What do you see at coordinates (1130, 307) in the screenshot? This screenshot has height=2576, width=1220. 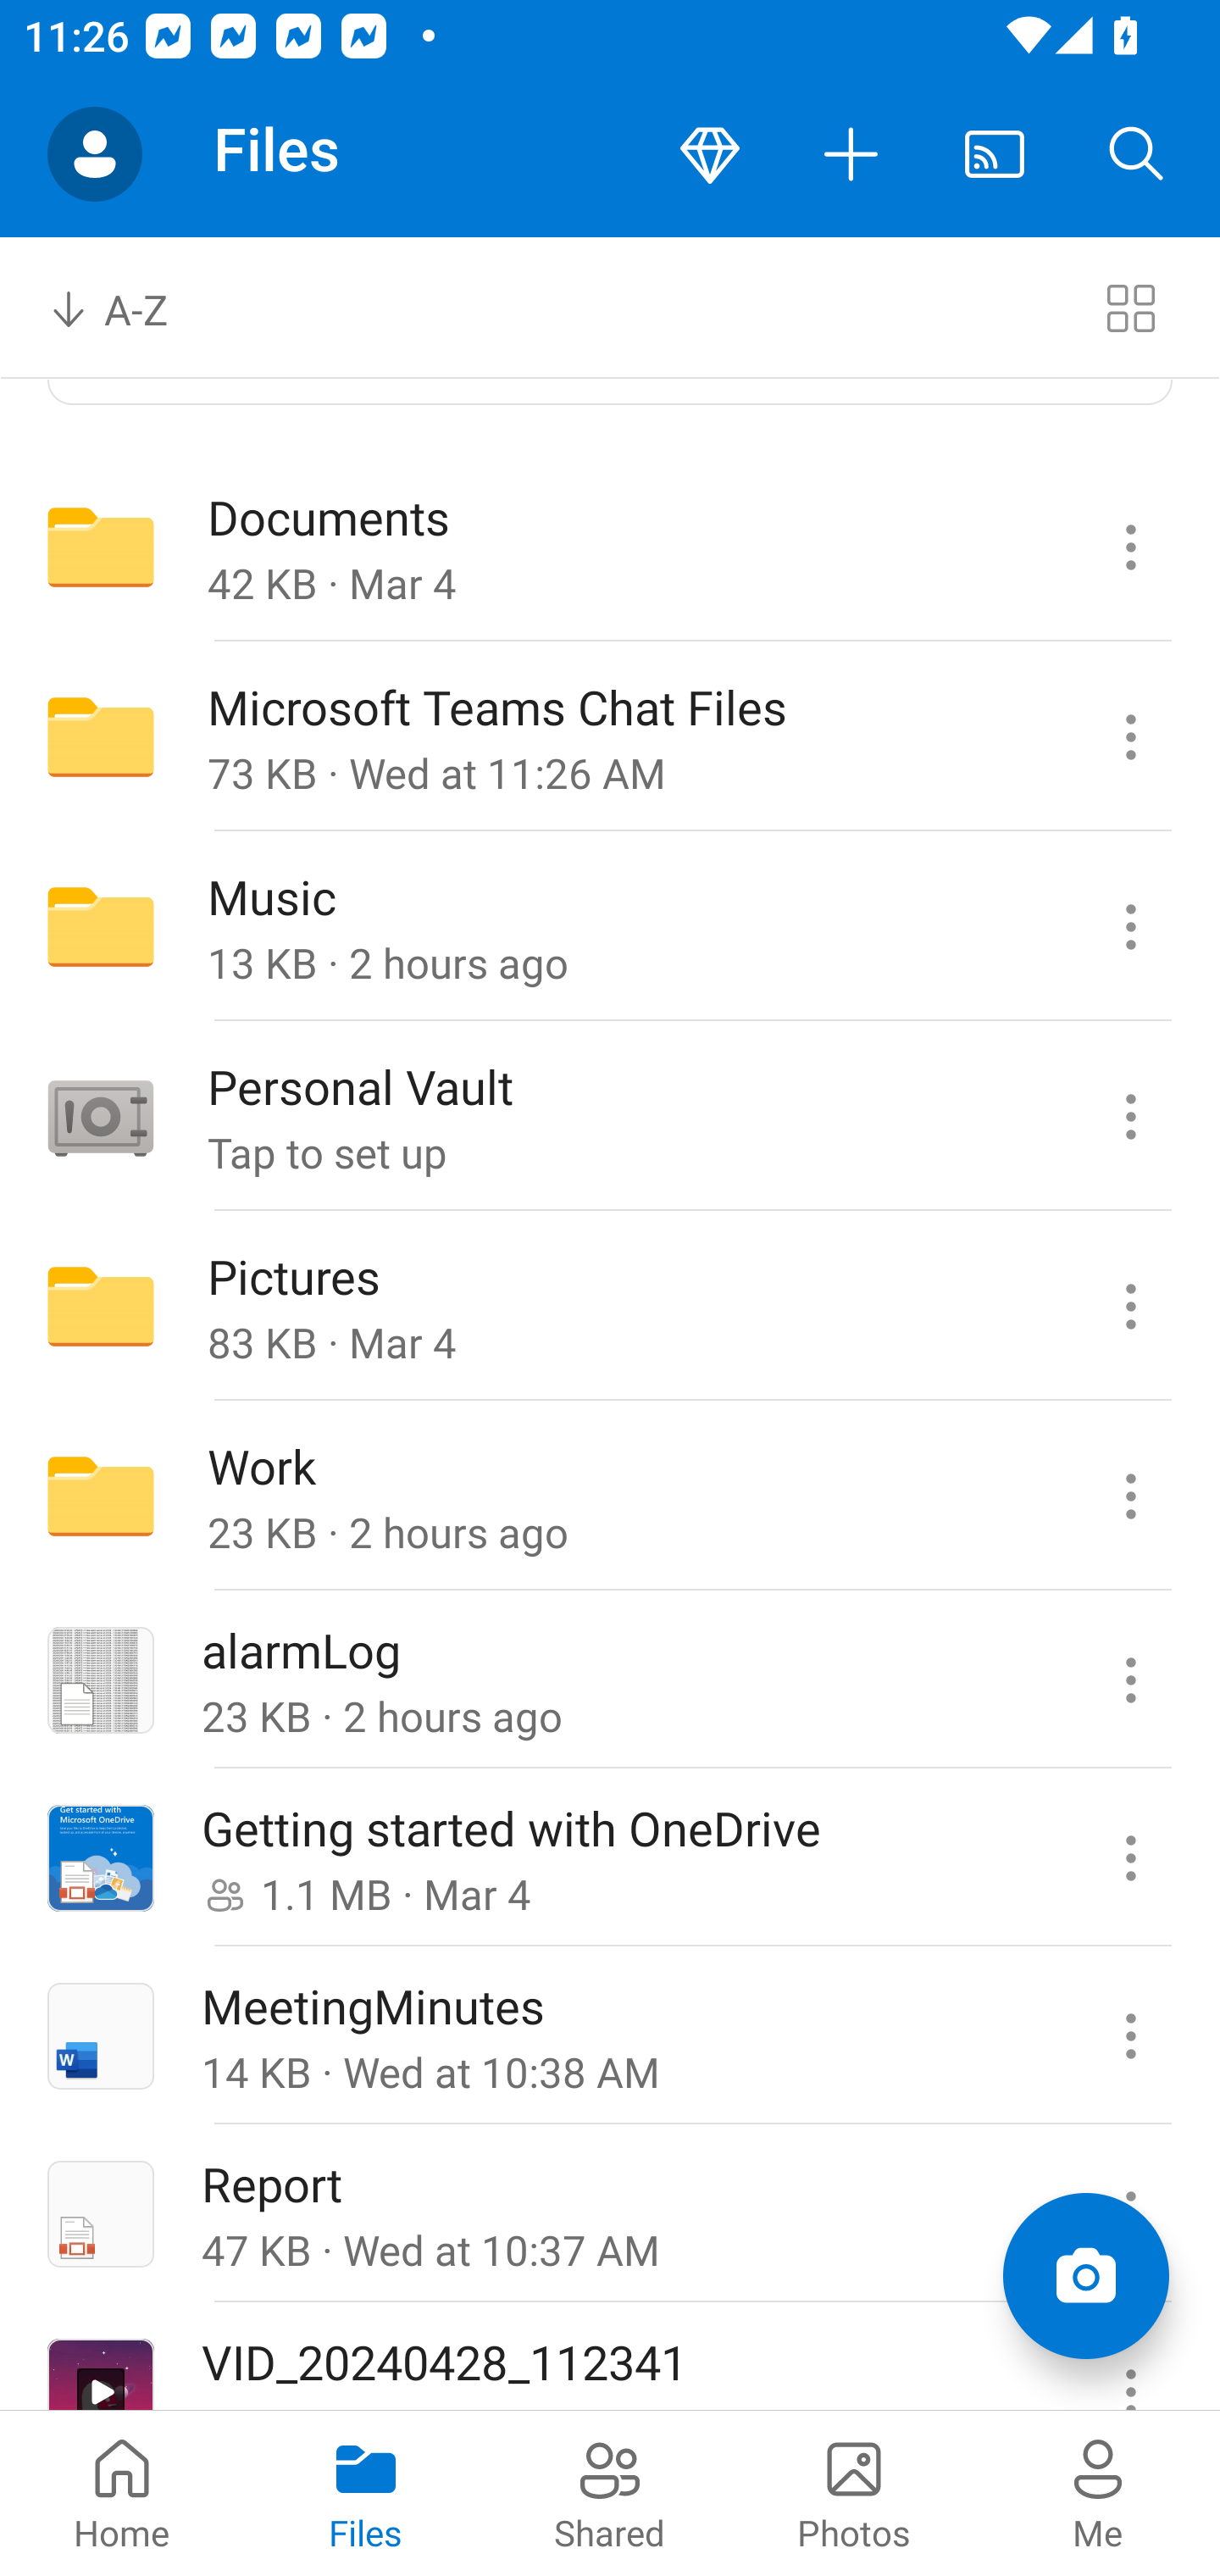 I see `Switch to tiles view` at bounding box center [1130, 307].